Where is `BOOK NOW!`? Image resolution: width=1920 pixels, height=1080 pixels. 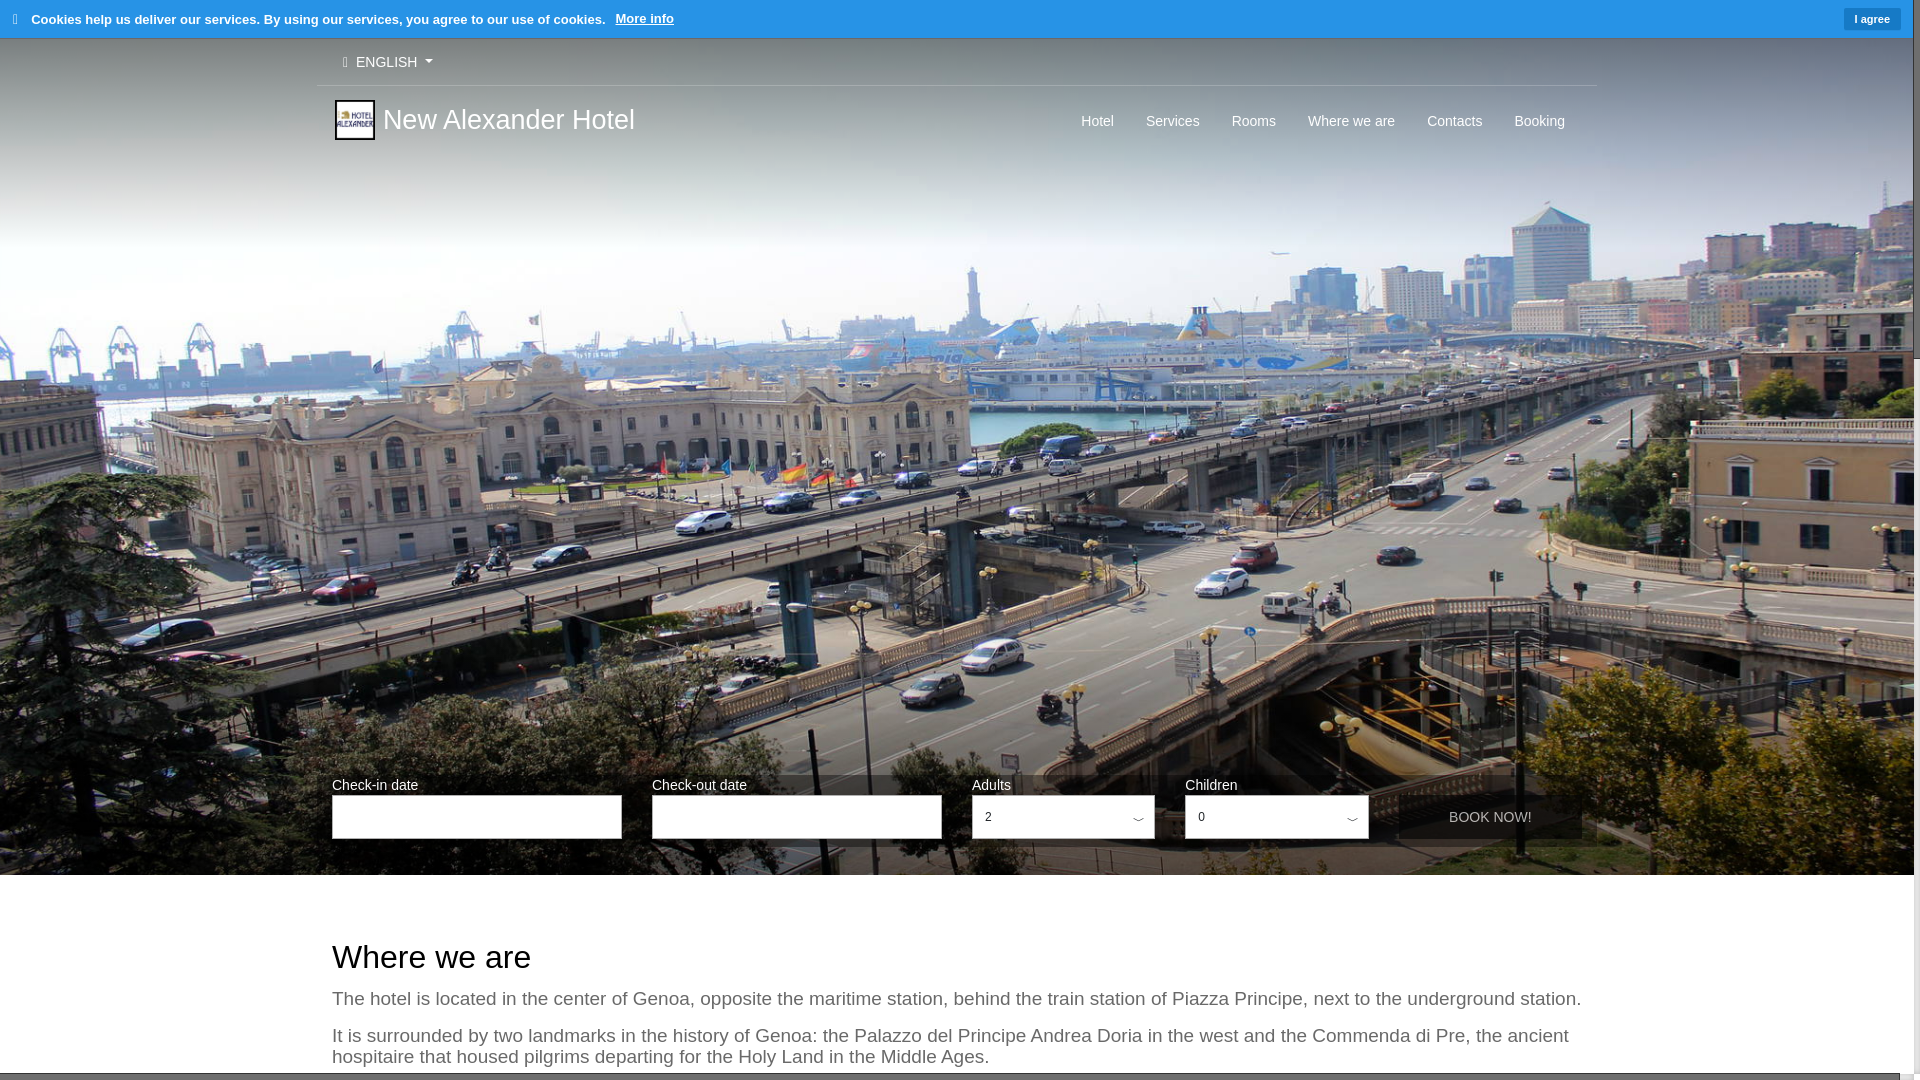
BOOK NOW! is located at coordinates (1490, 816).